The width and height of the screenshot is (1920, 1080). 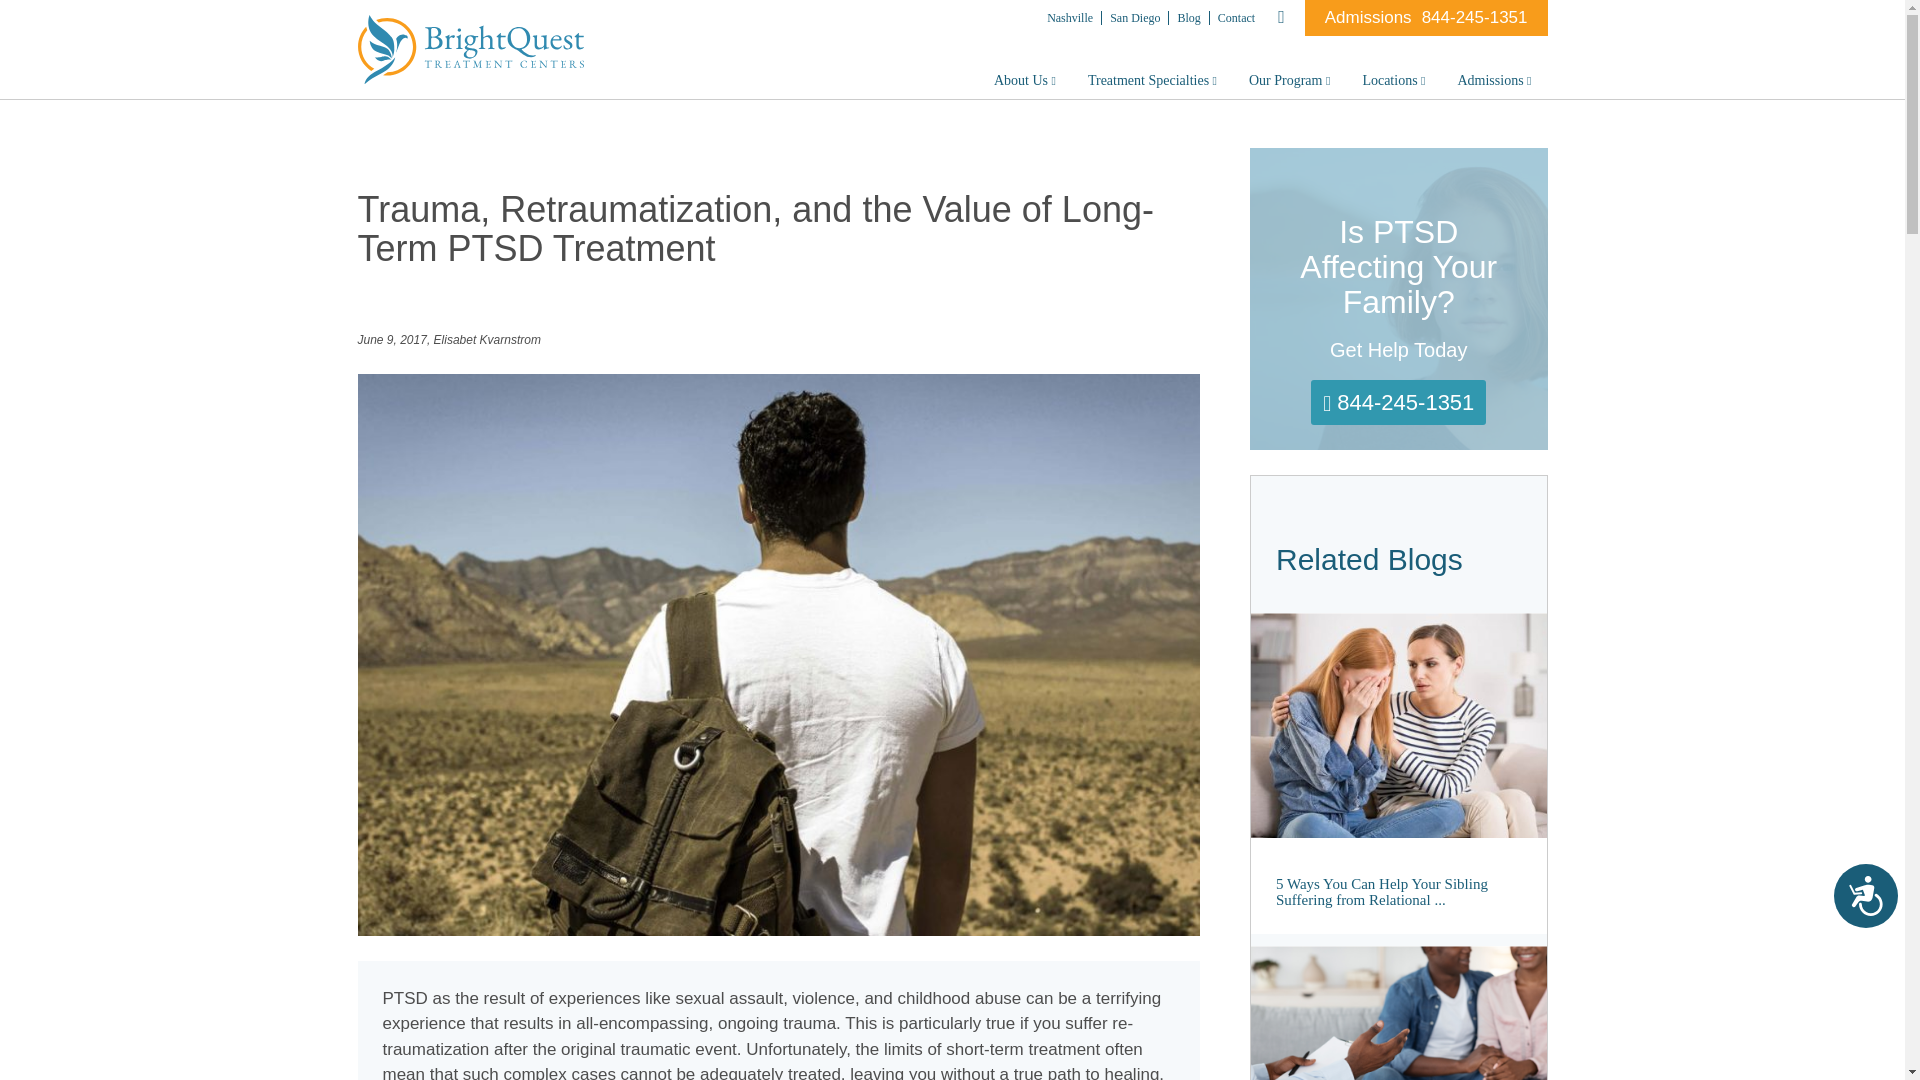 I want to click on 844-245-1351, so click(x=1475, y=17).